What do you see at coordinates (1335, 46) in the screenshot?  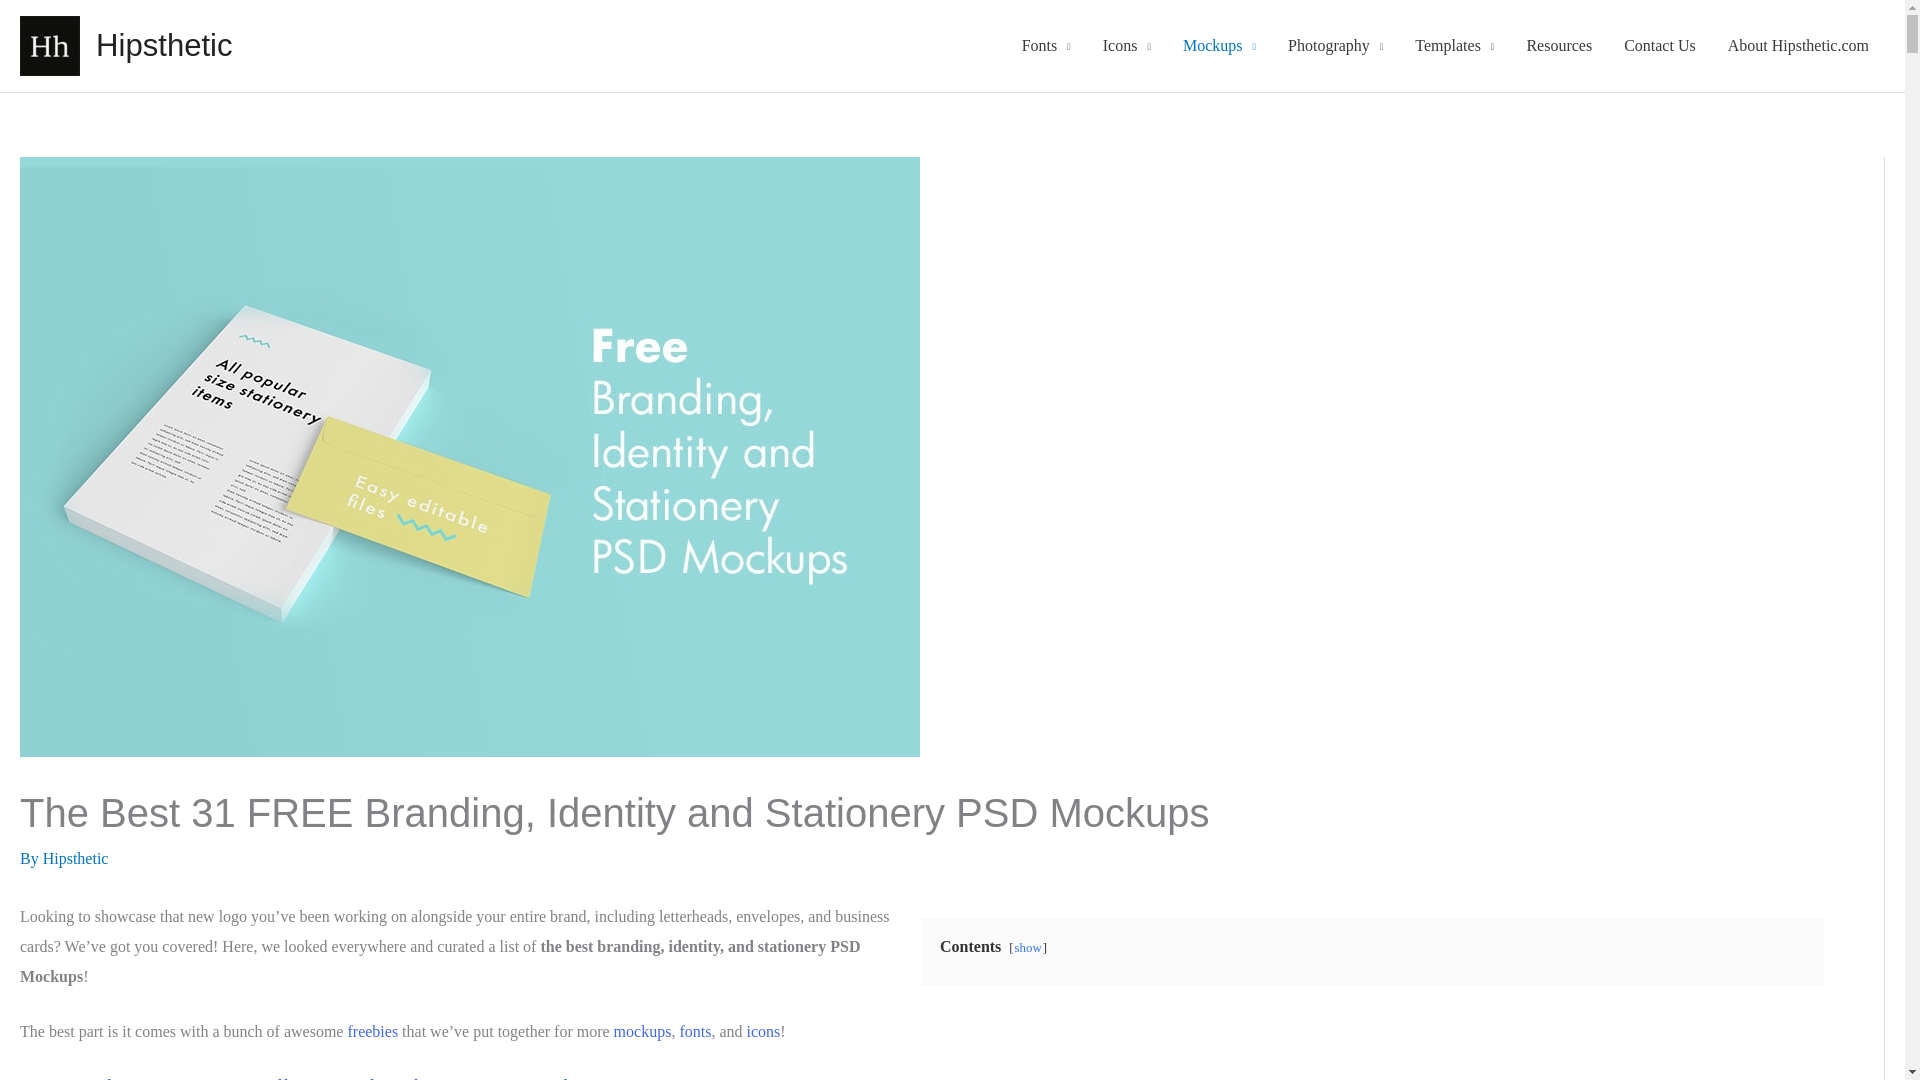 I see `Photography` at bounding box center [1335, 46].